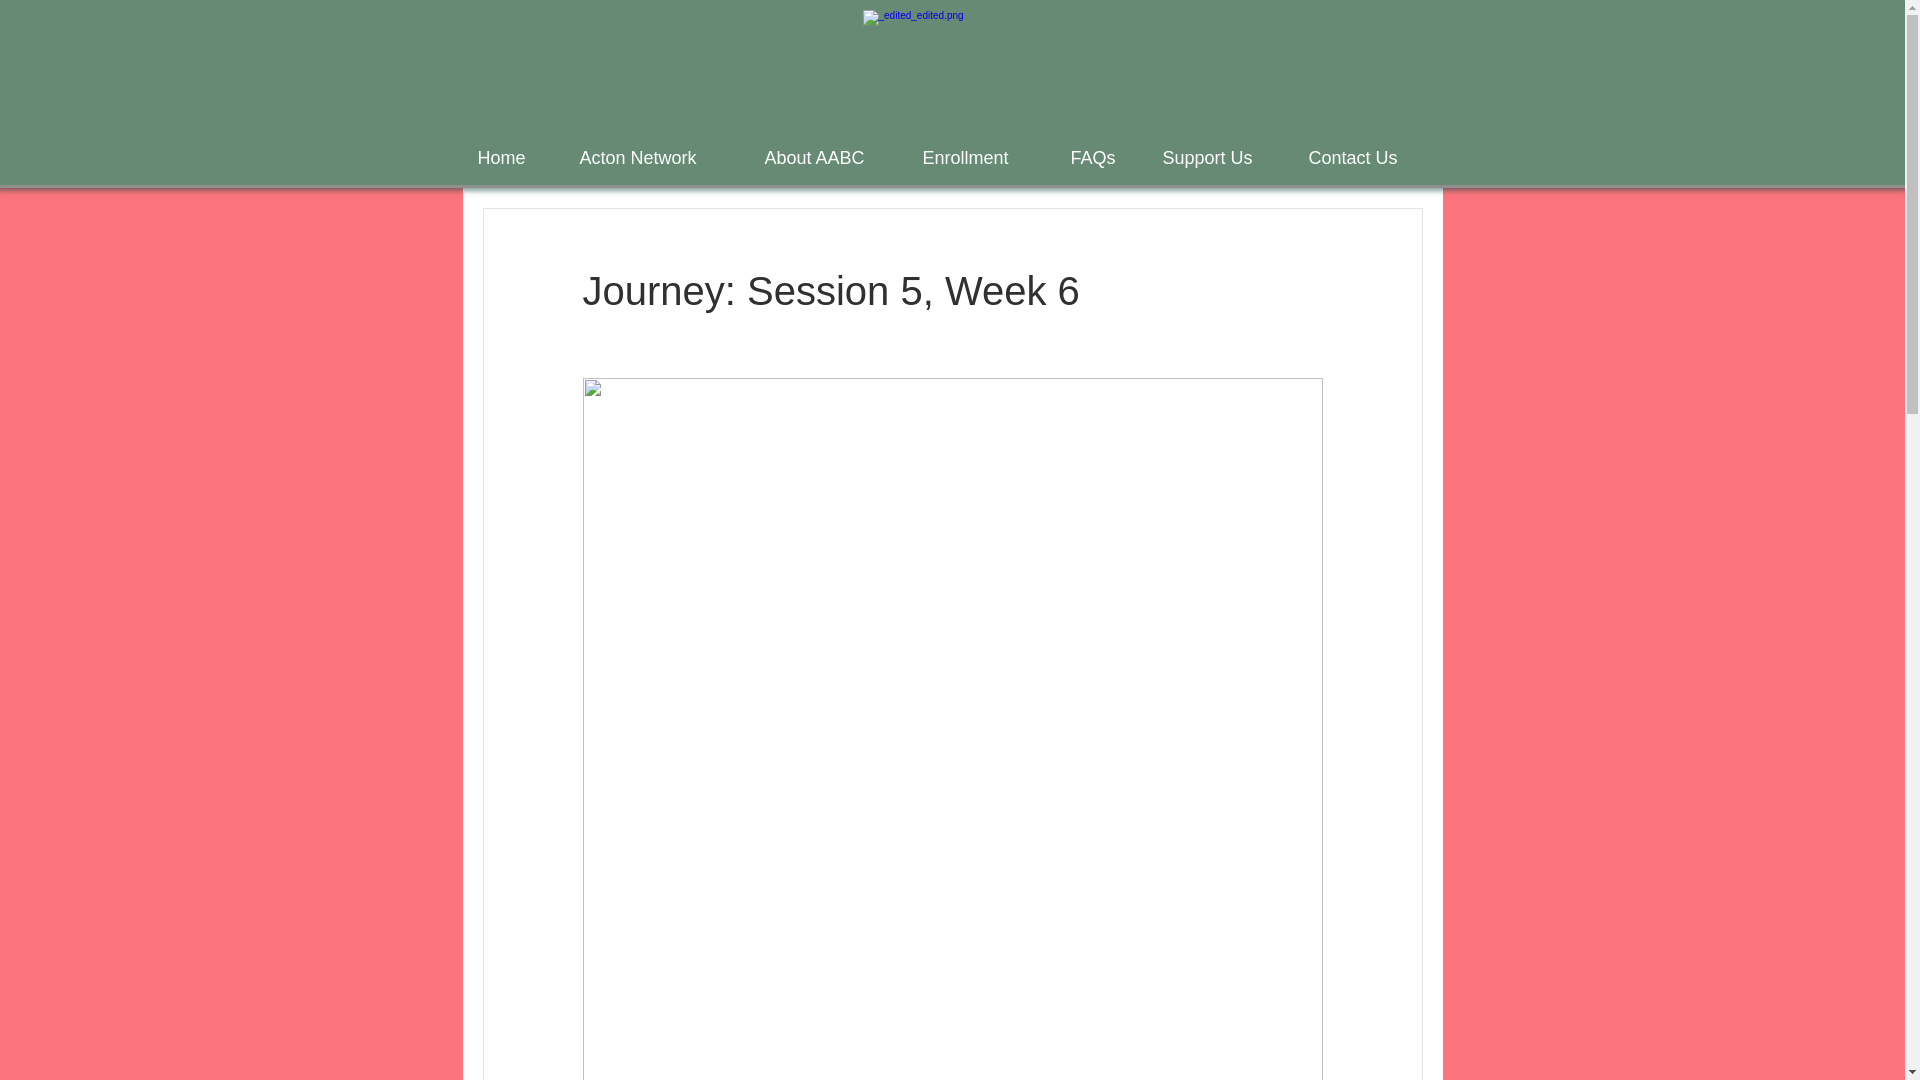 The image size is (1920, 1080). What do you see at coordinates (1102, 157) in the screenshot?
I see `FAQs` at bounding box center [1102, 157].